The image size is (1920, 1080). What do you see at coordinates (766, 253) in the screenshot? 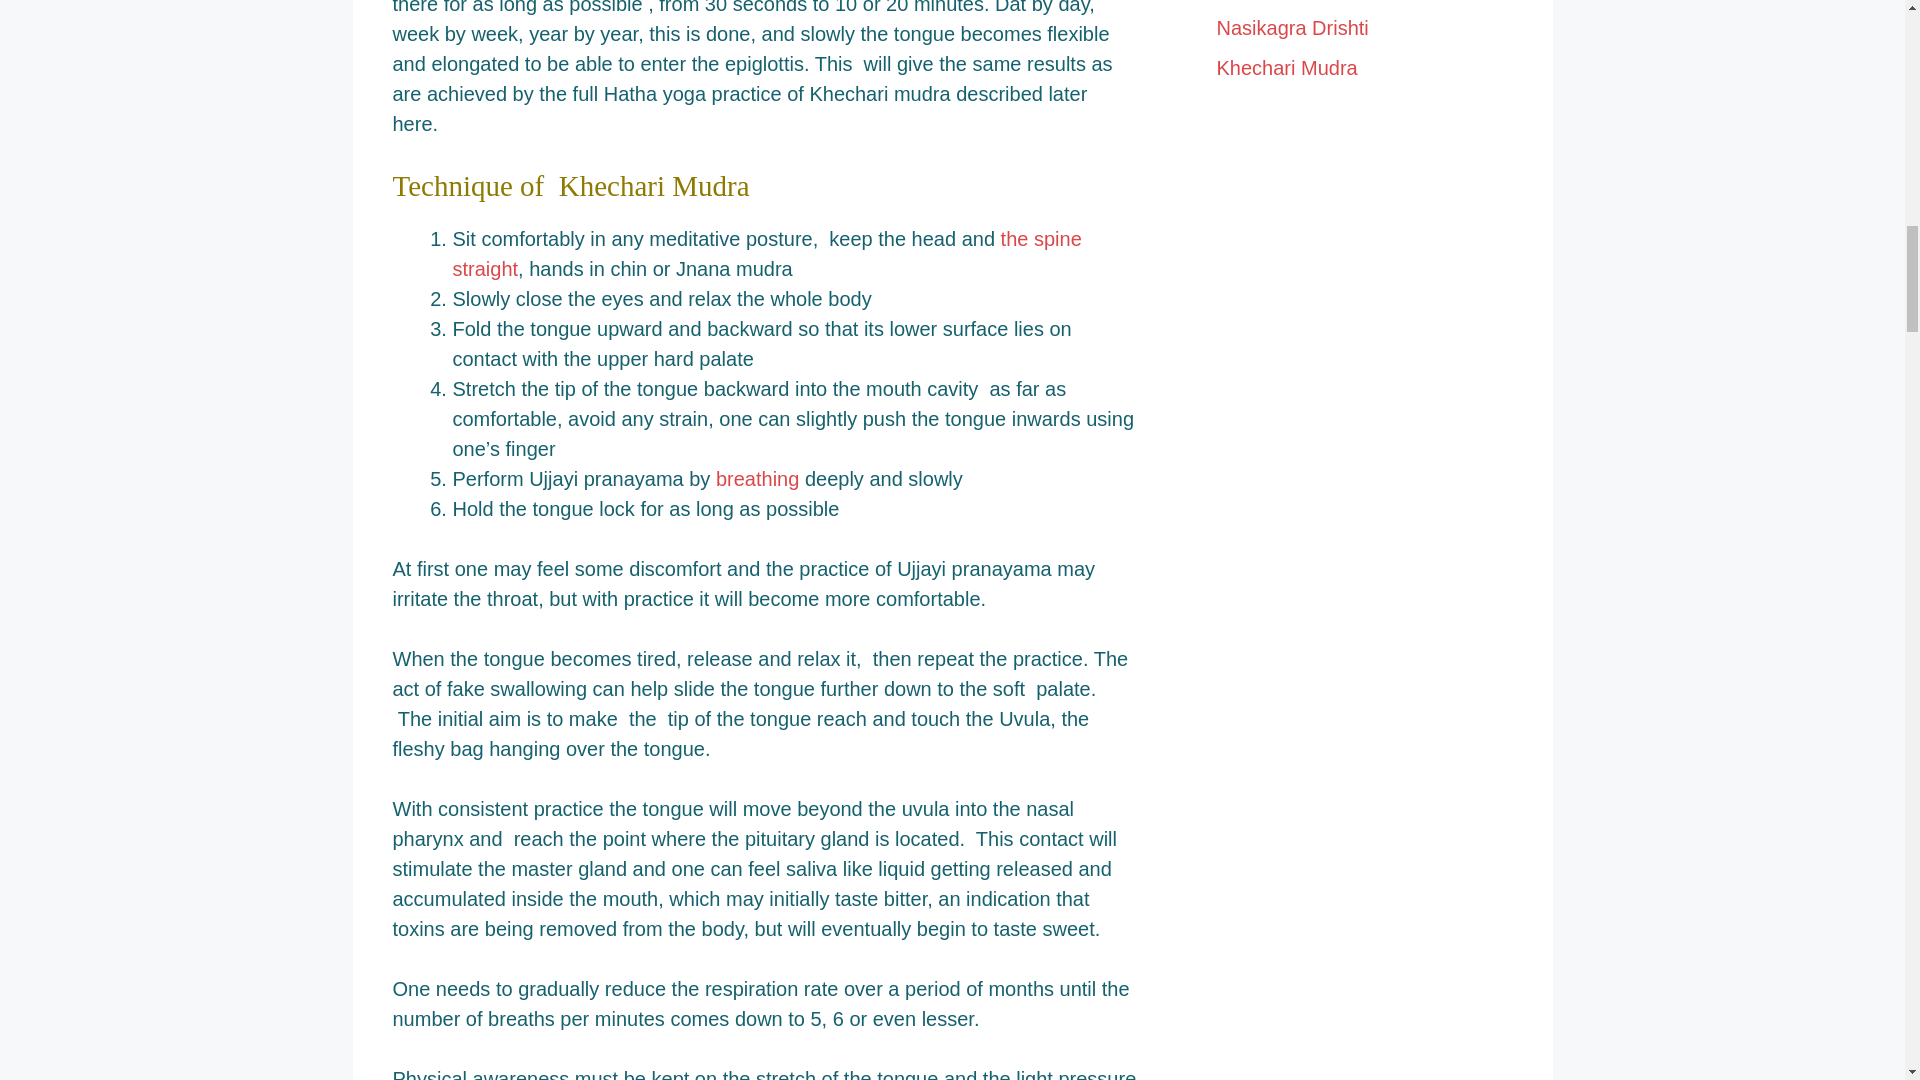
I see `the spine straight` at bounding box center [766, 253].